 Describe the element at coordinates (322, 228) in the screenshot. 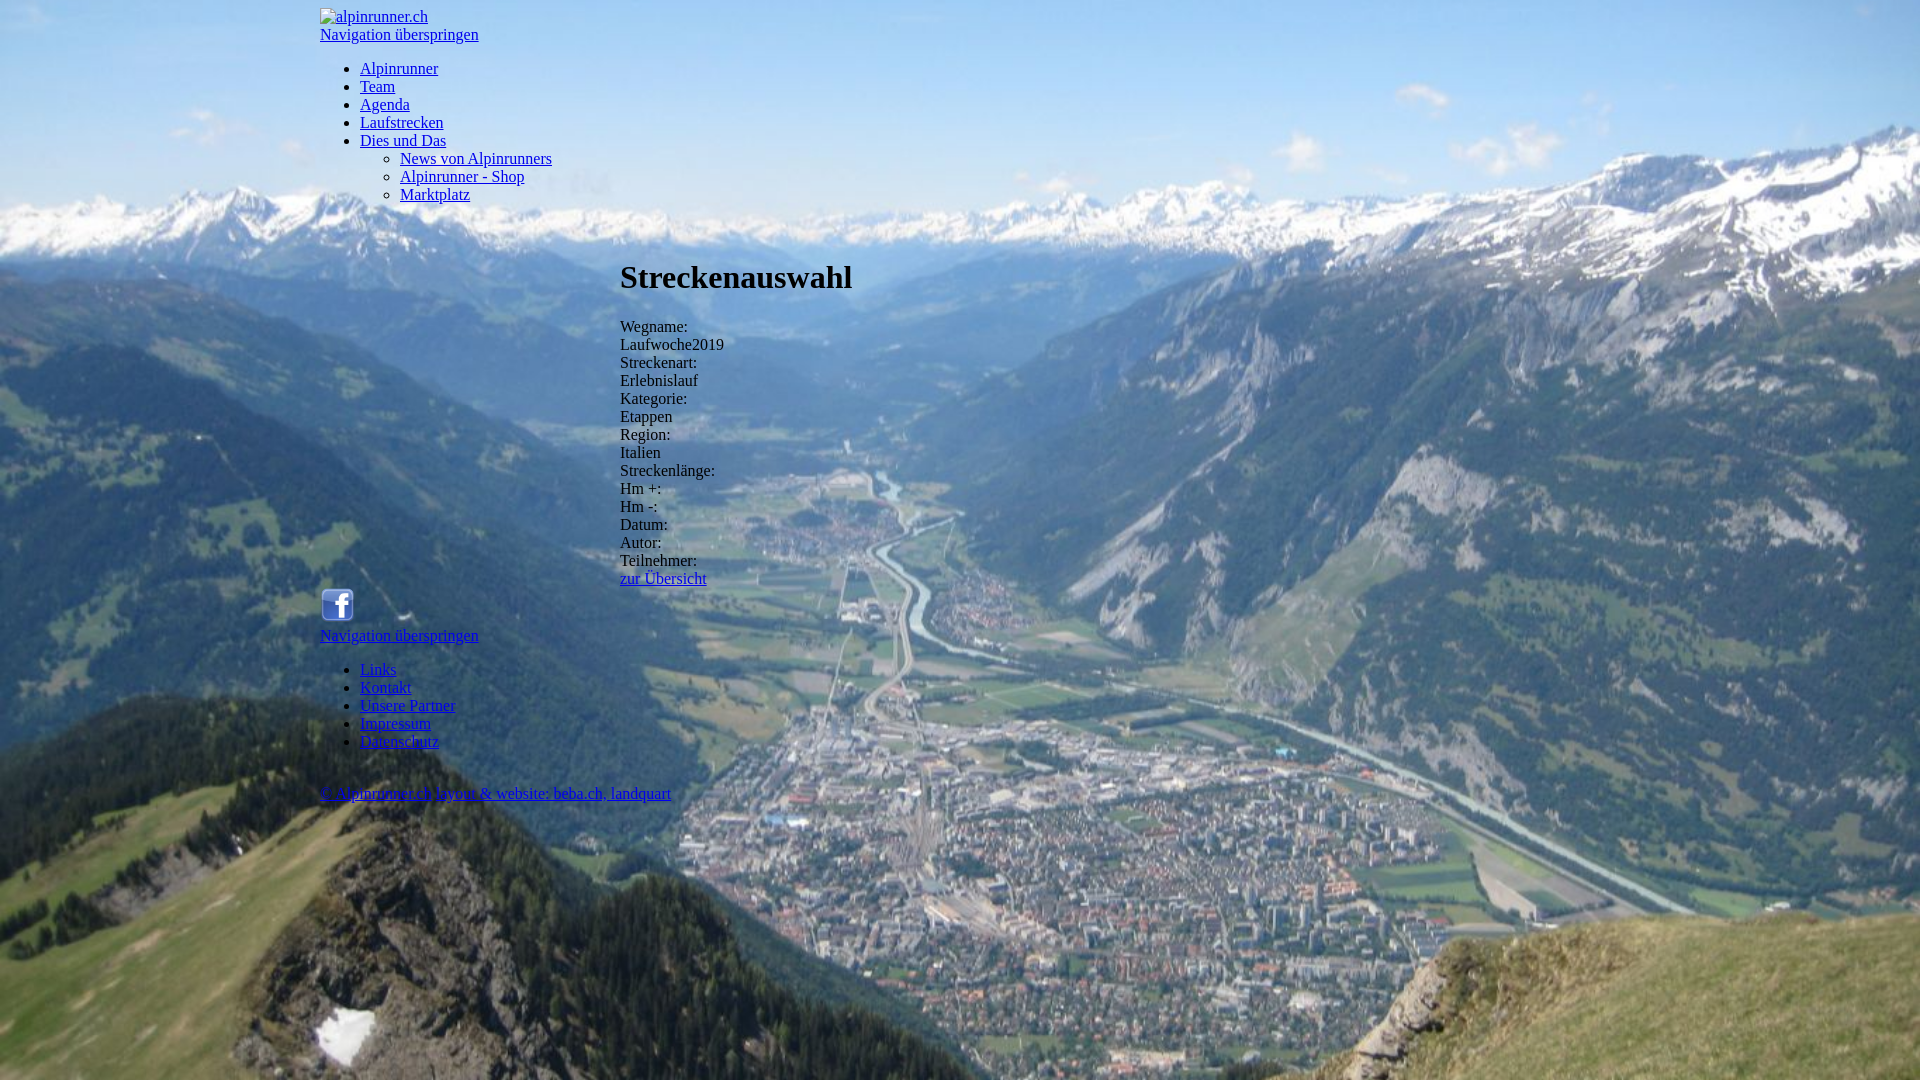

I see ` ` at that location.